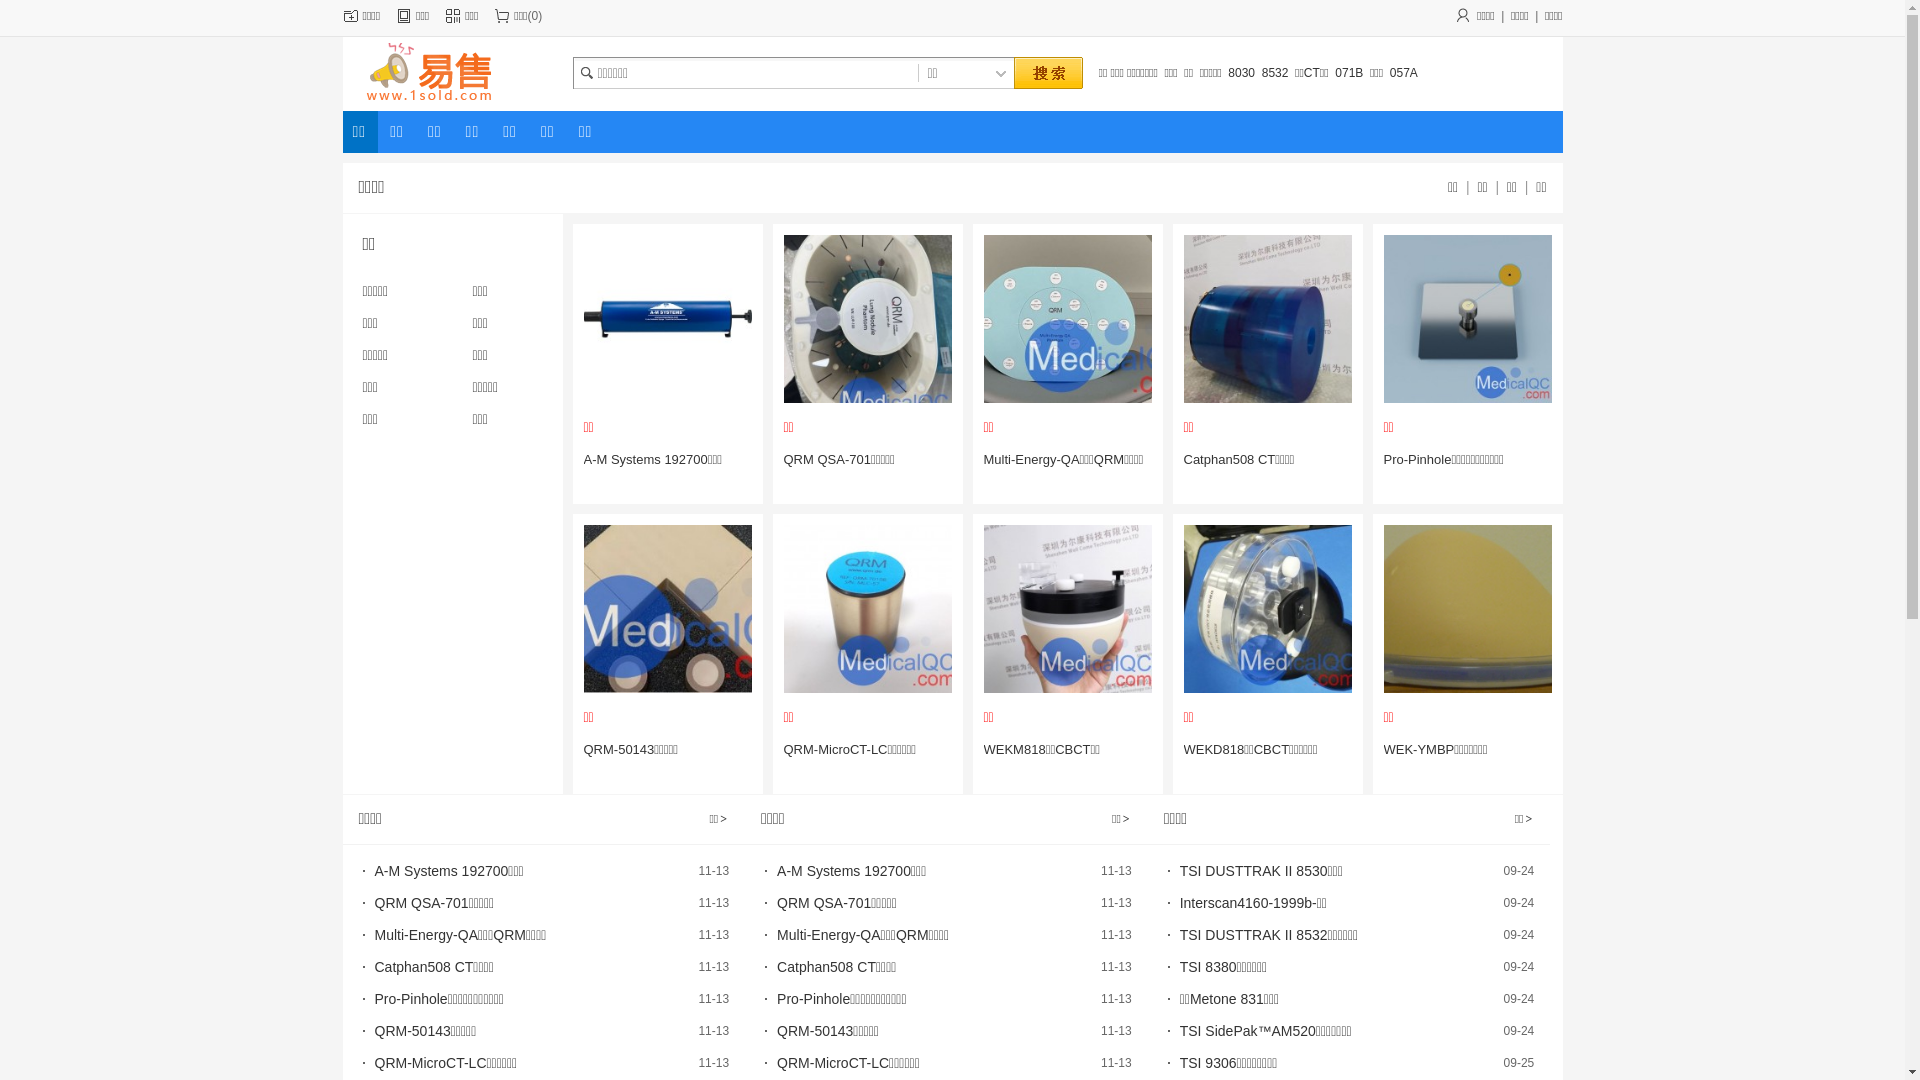  I want to click on 8532, so click(1276, 73).